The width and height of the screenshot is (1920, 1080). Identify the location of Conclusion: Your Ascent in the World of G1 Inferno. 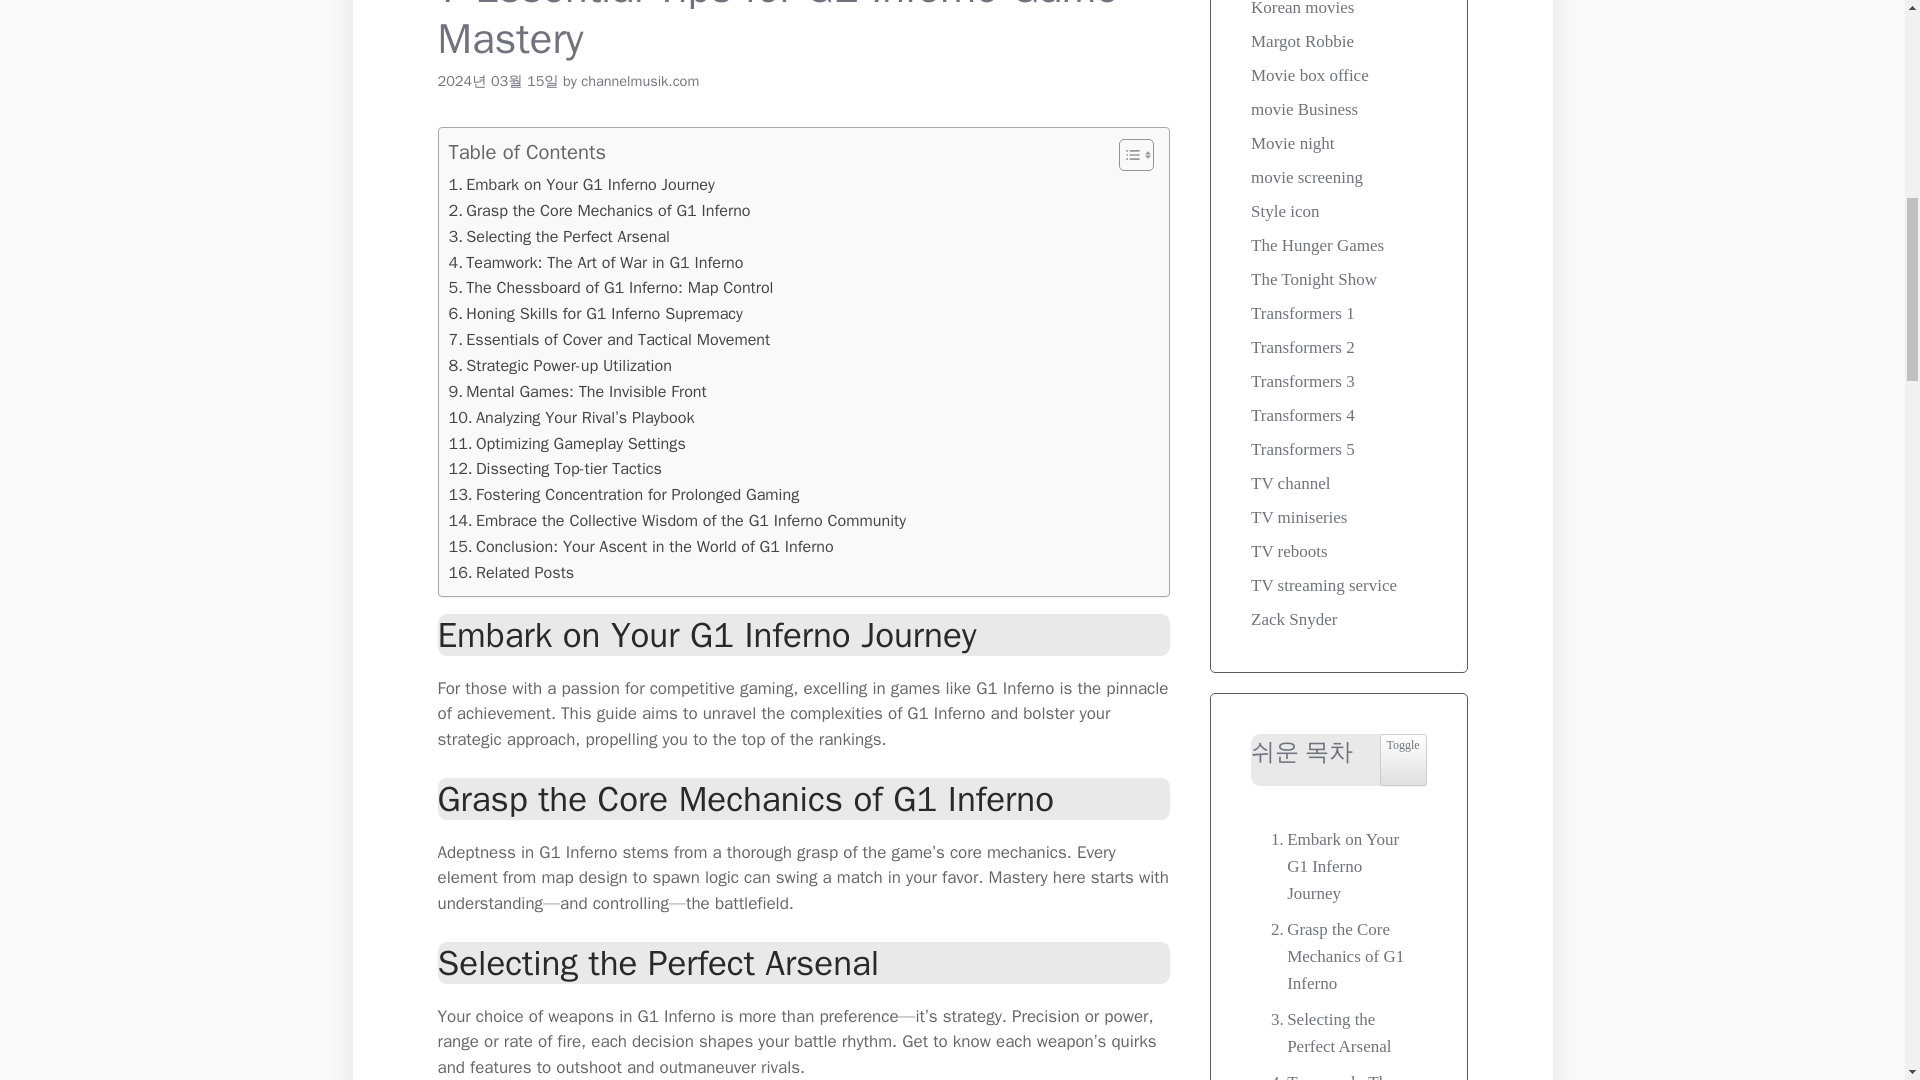
(640, 546).